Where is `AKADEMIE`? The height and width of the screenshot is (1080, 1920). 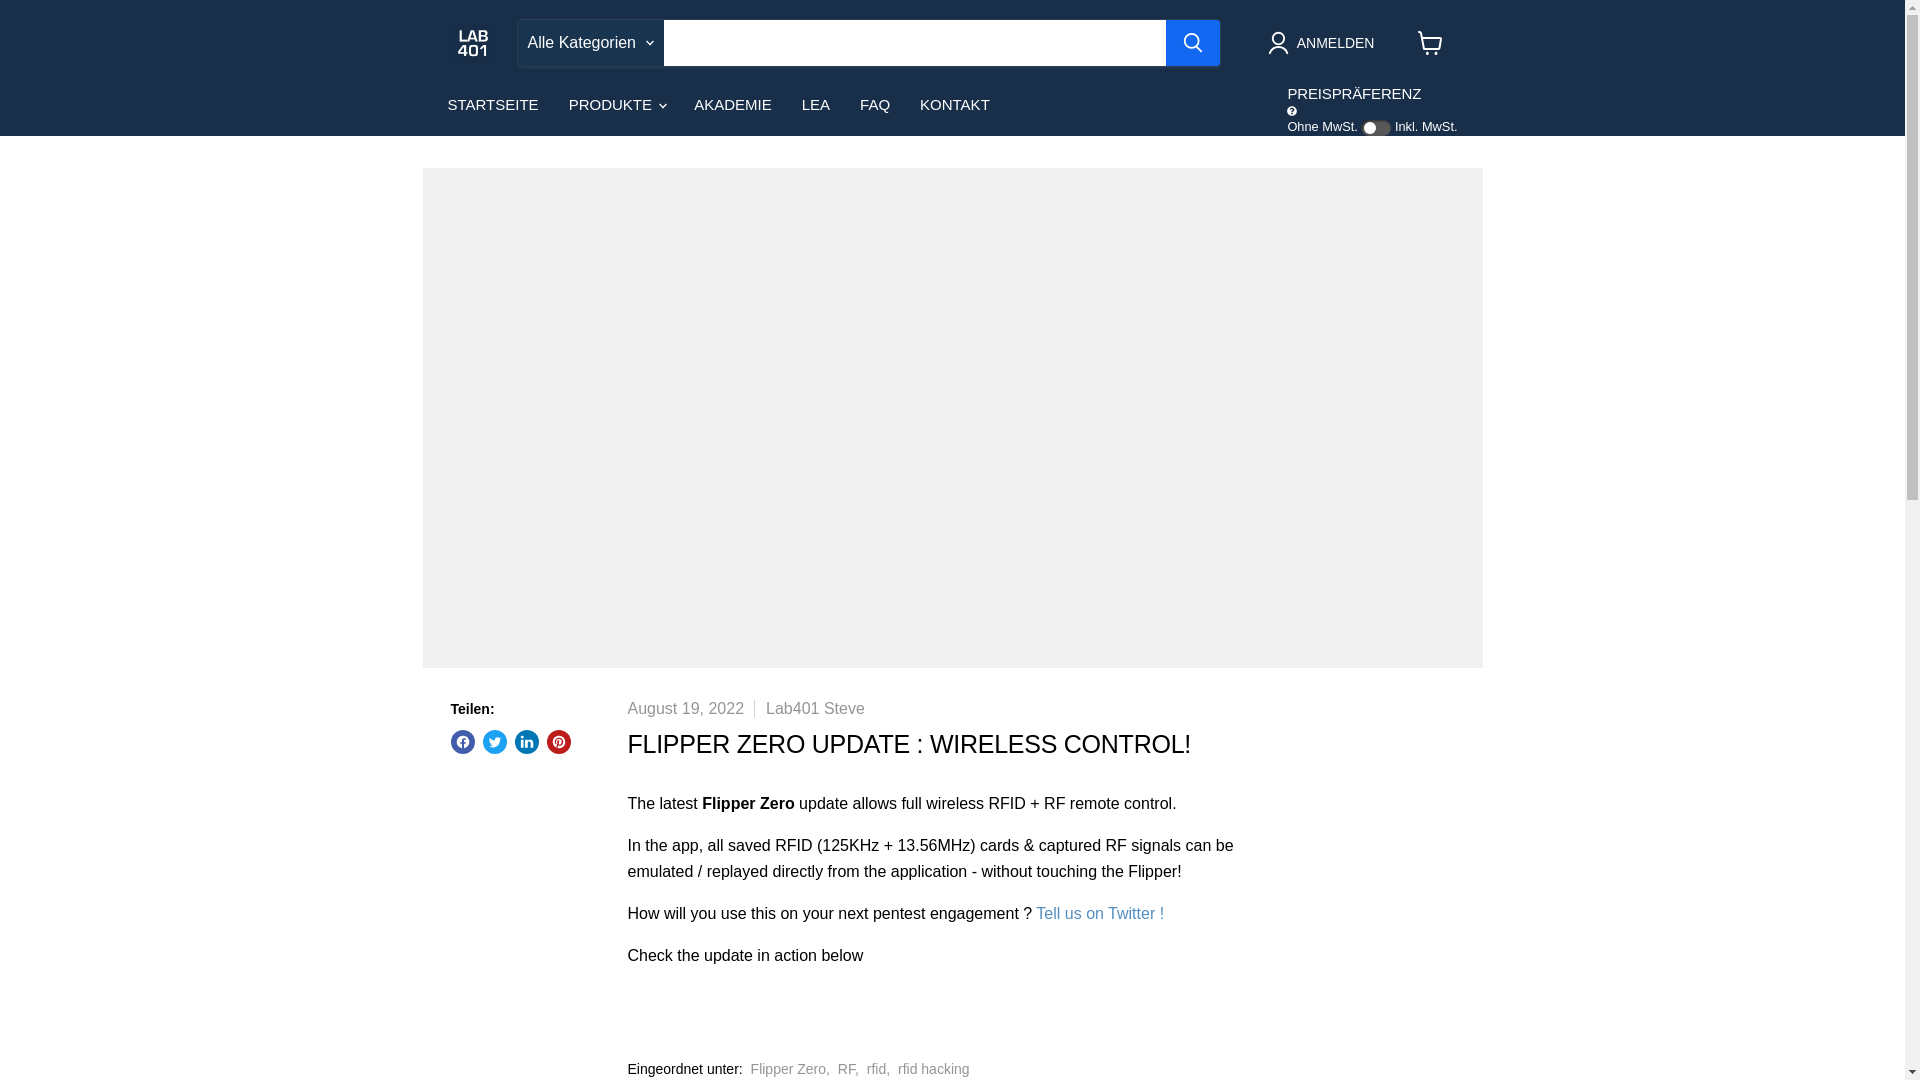 AKADEMIE is located at coordinates (733, 105).